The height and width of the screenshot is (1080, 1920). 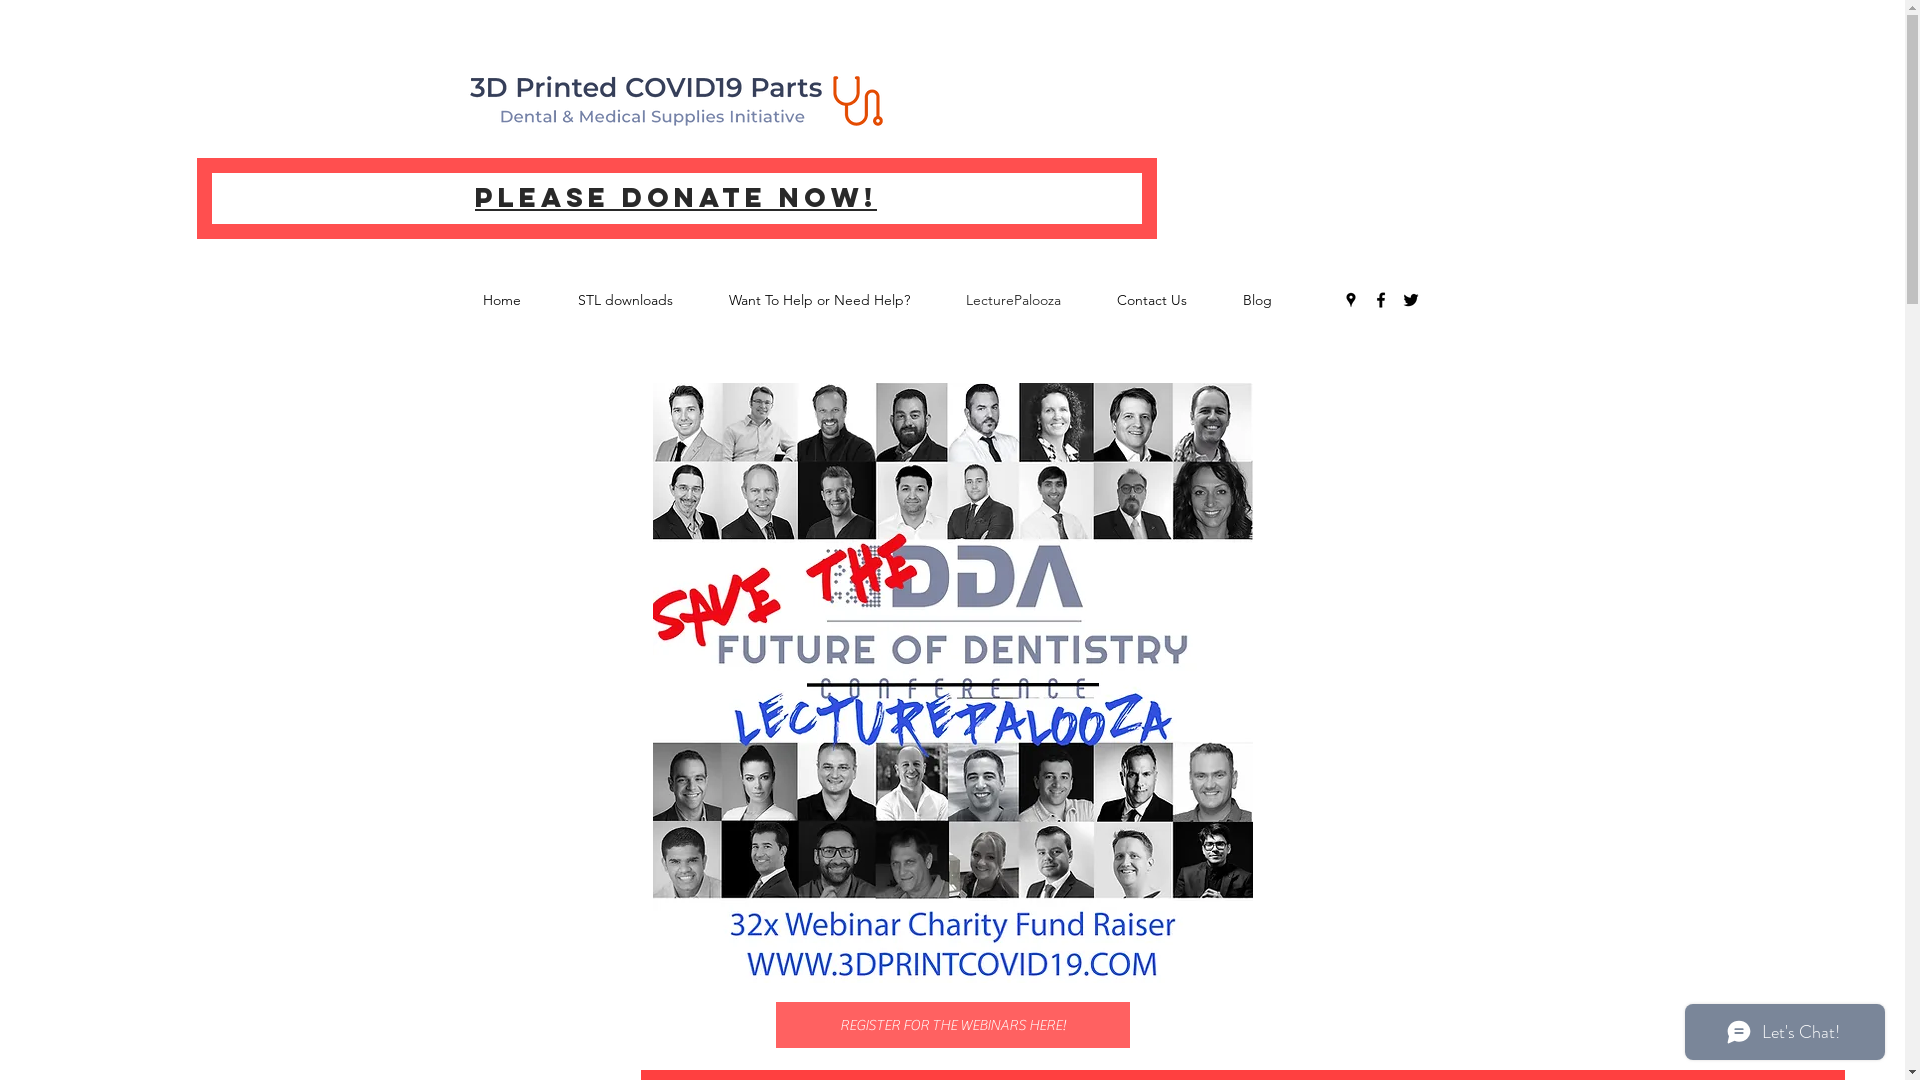 What do you see at coordinates (952, 683) in the screenshot?
I see `lecturepalooza.jpg` at bounding box center [952, 683].